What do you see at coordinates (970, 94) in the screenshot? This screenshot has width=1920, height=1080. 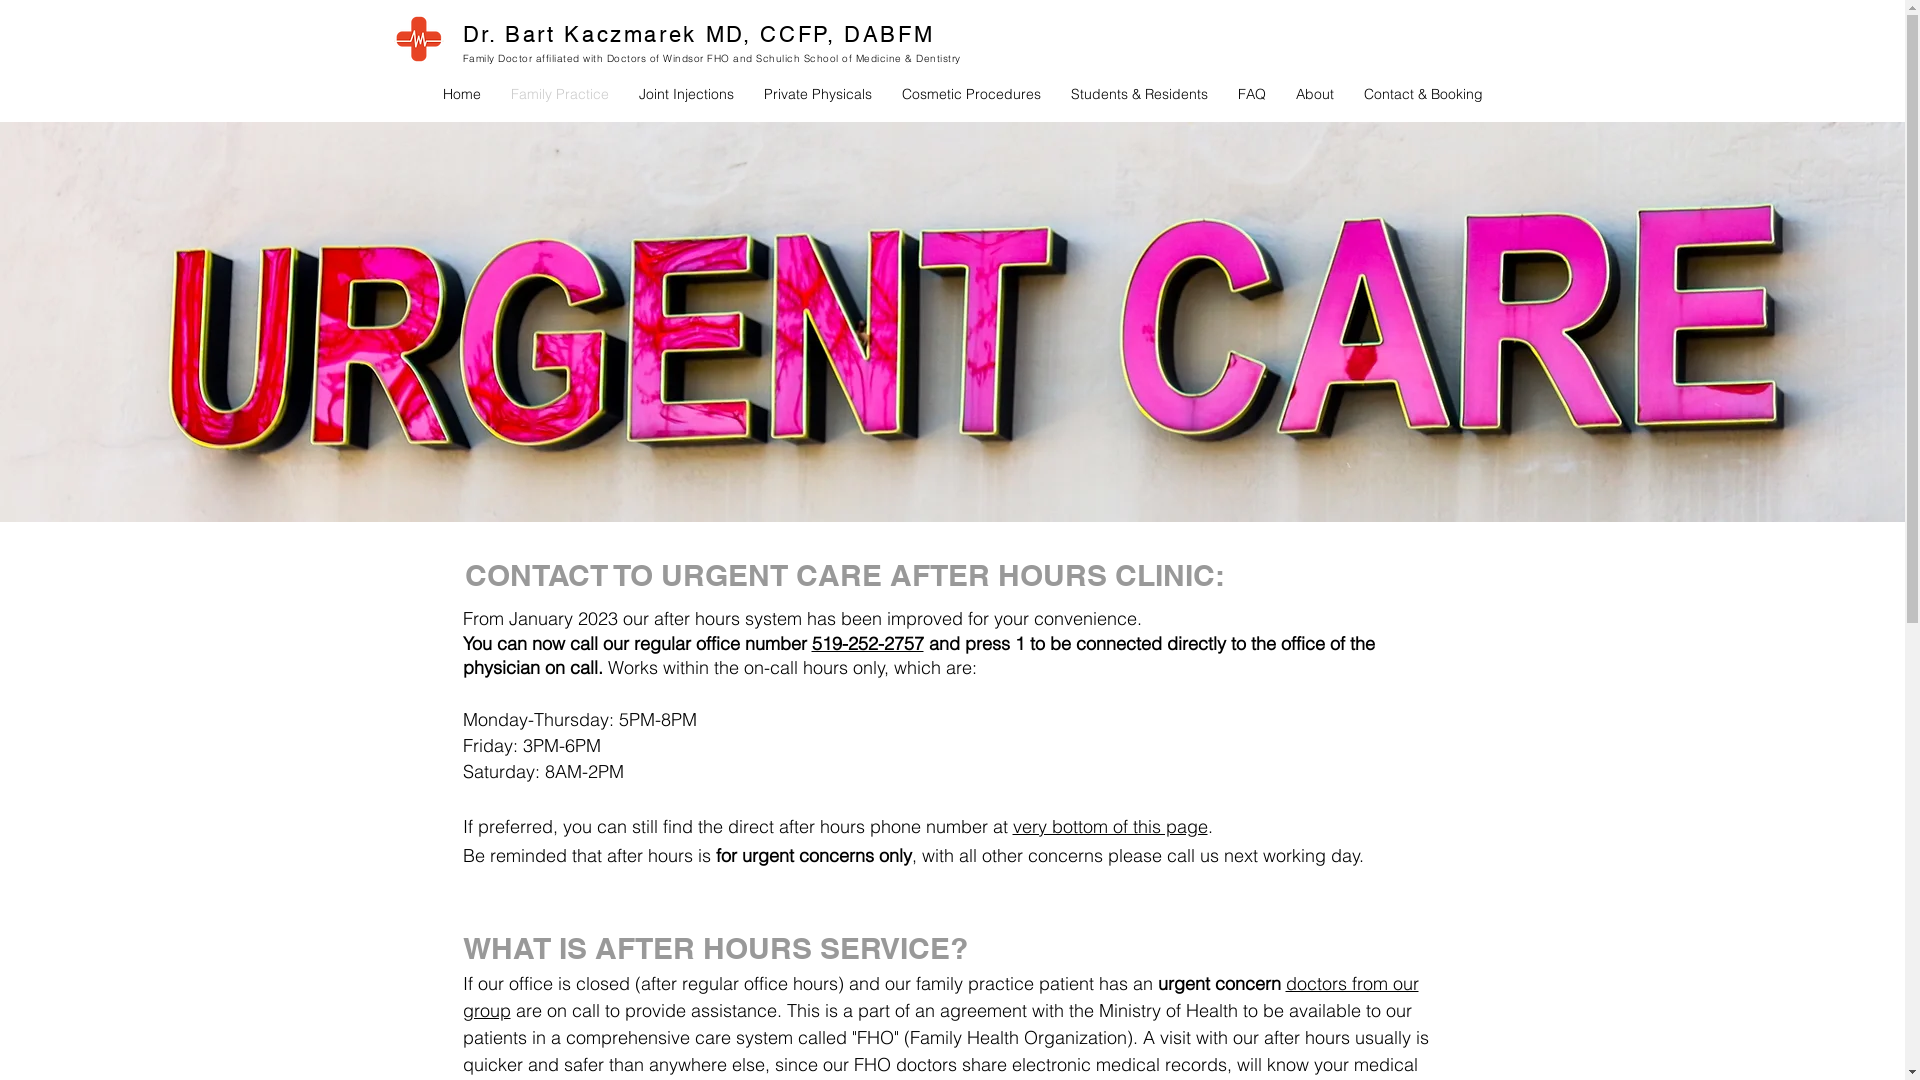 I see `Cosmetic Procedures` at bounding box center [970, 94].